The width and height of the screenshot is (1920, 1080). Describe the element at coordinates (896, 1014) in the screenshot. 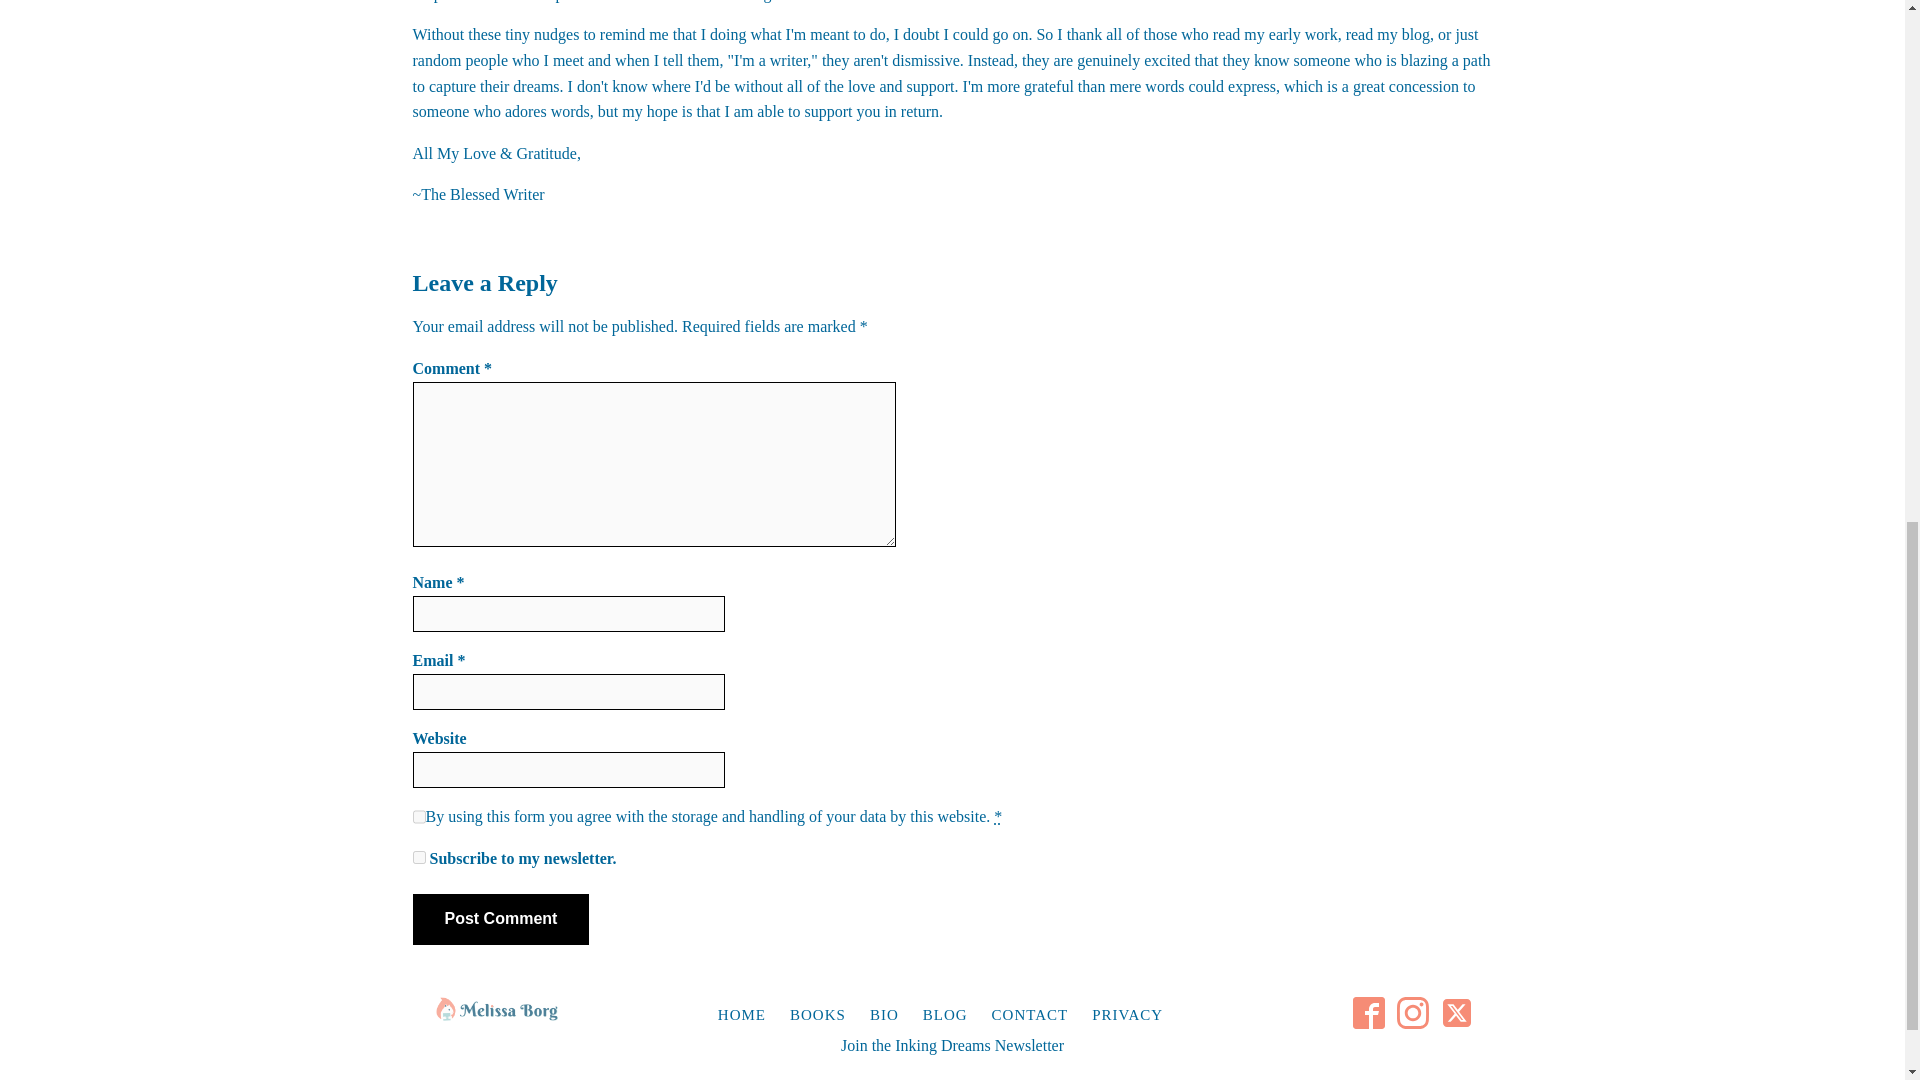

I see `BIO` at that location.